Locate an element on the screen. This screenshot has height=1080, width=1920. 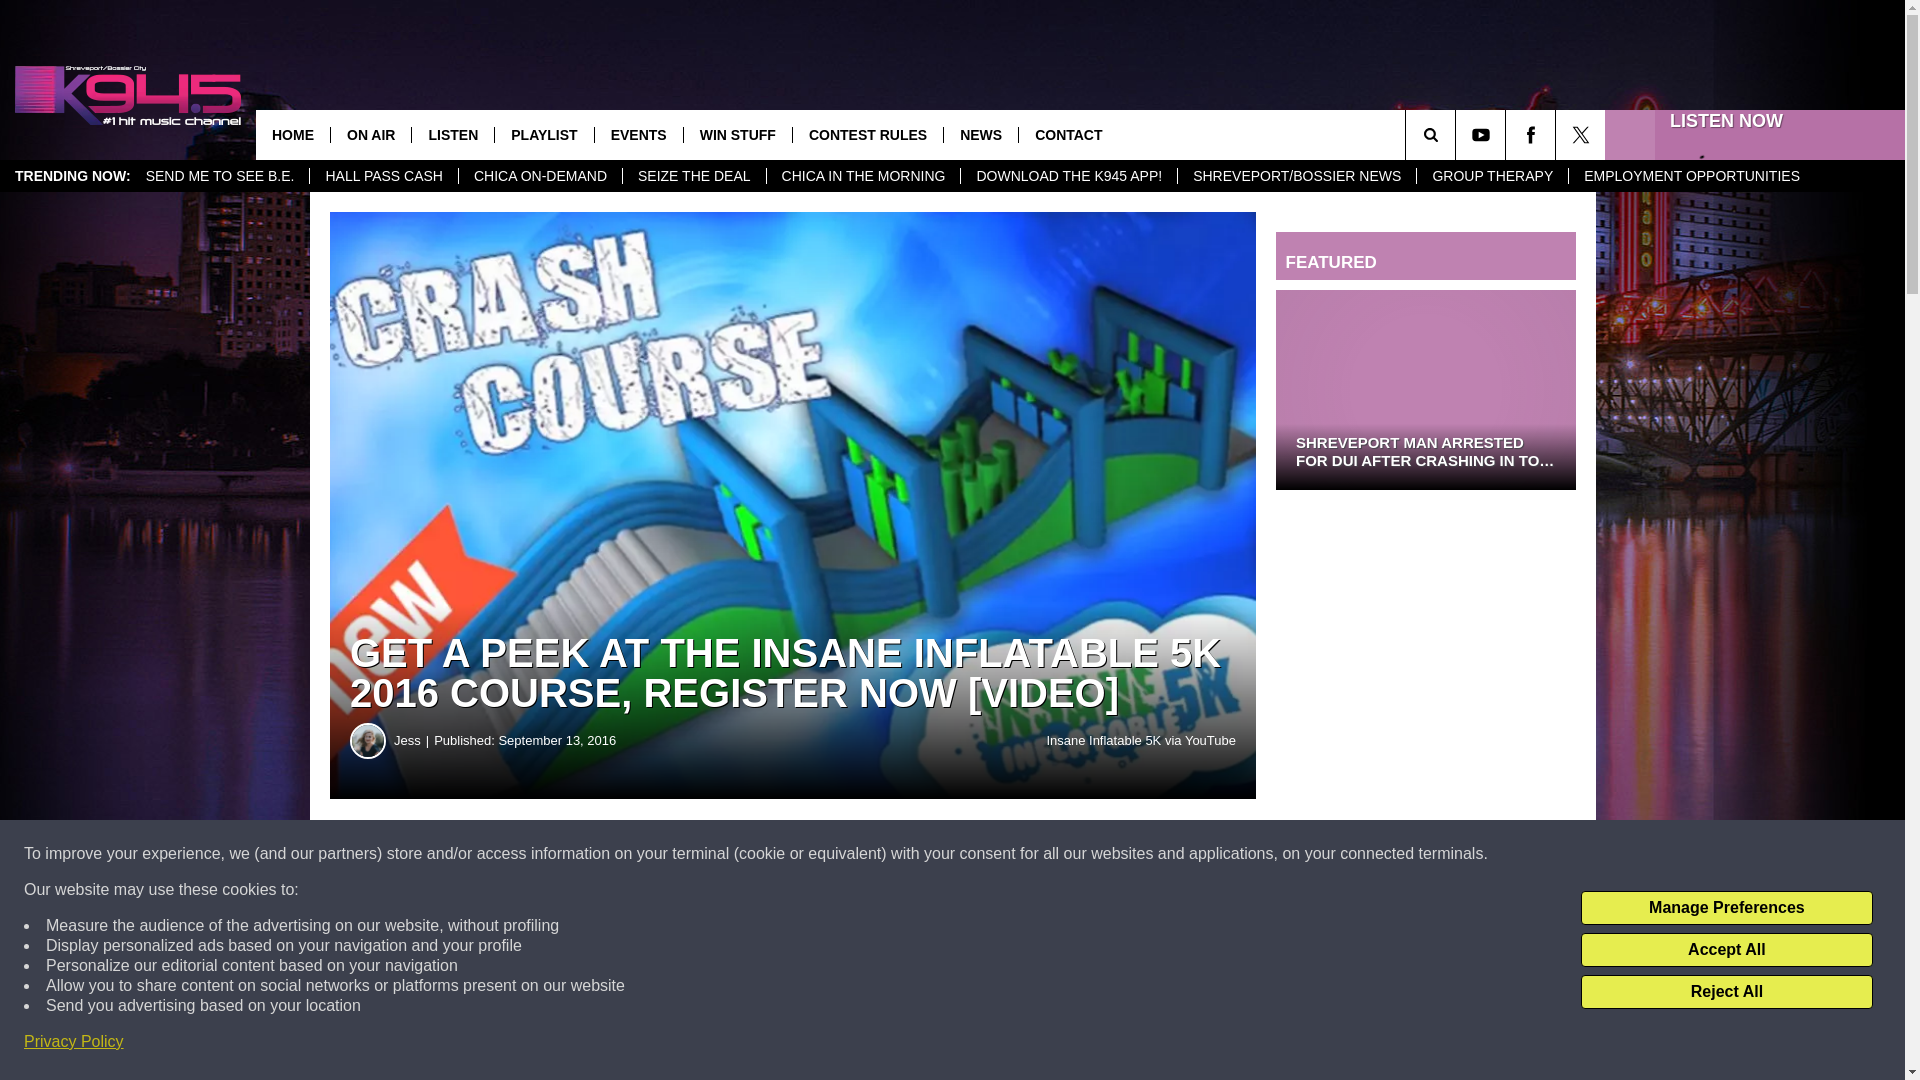
CHICA IN THE MORNING is located at coordinates (864, 176).